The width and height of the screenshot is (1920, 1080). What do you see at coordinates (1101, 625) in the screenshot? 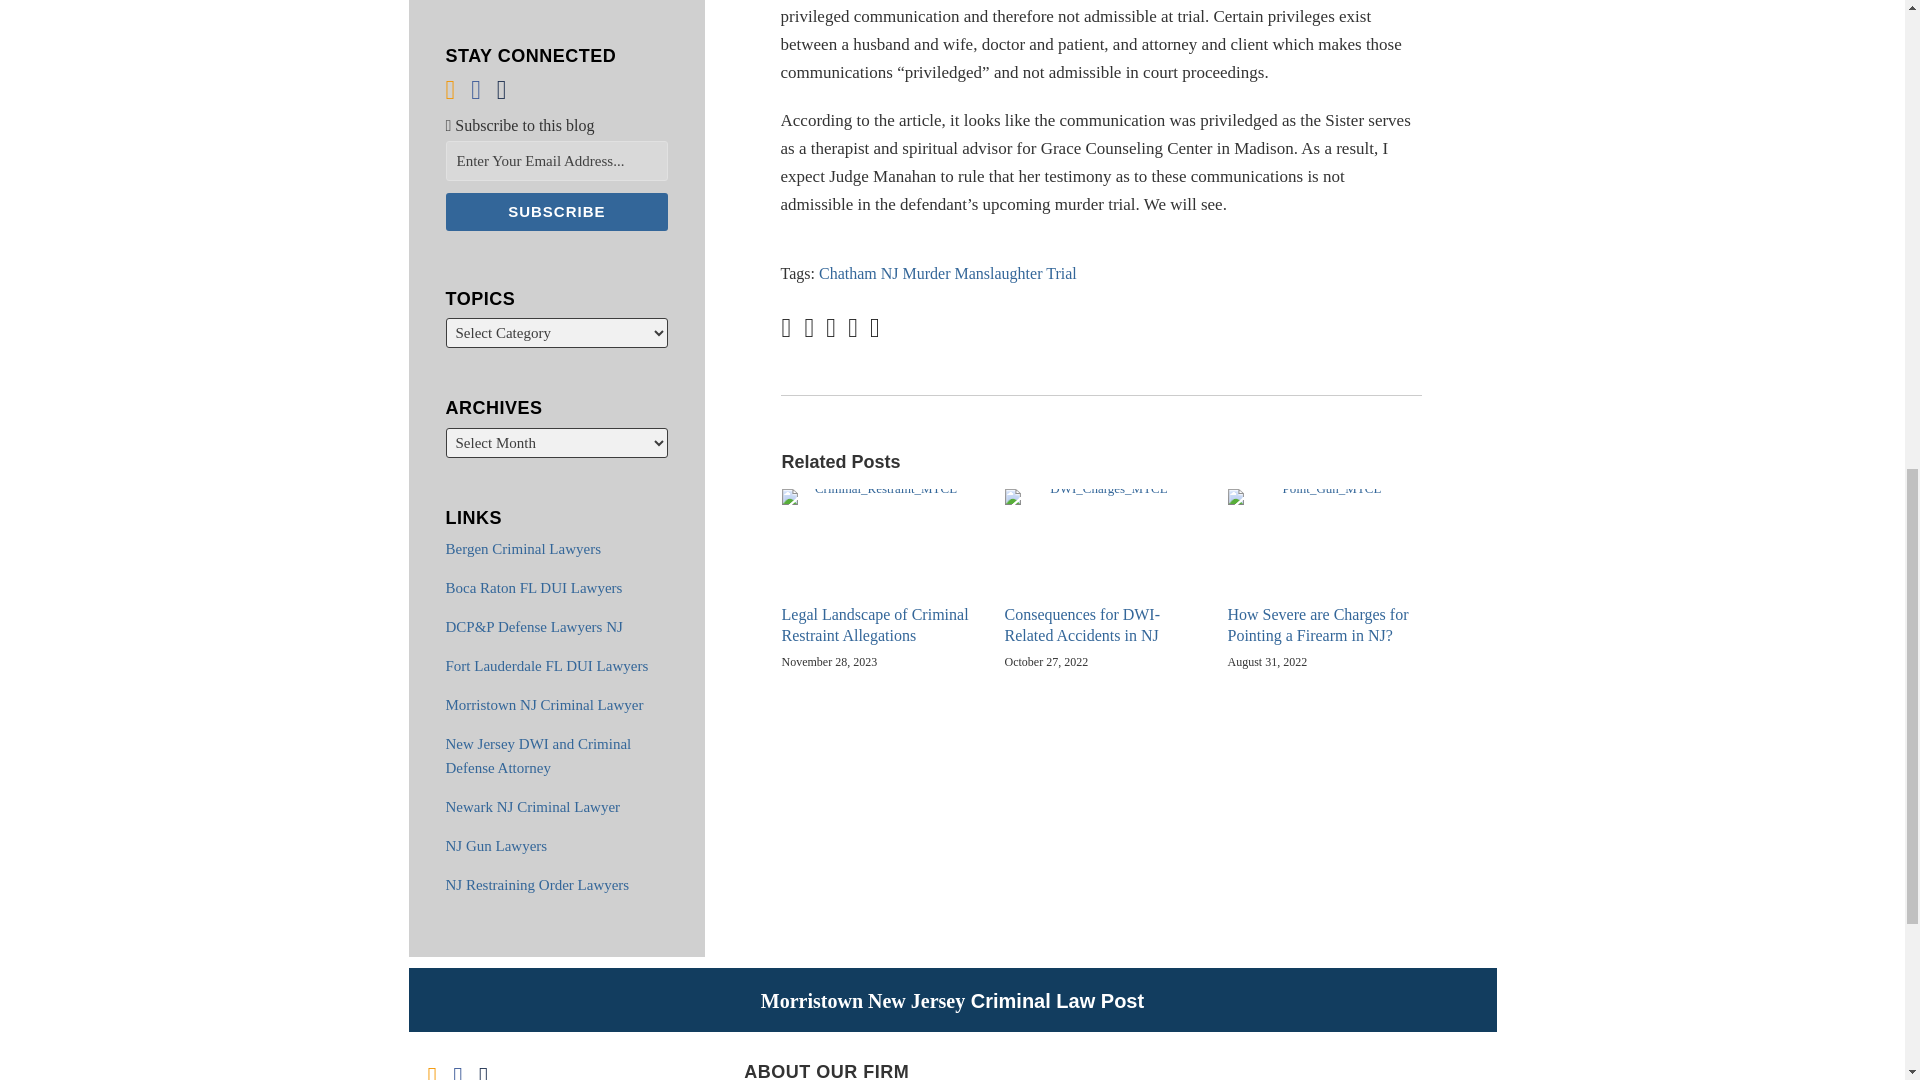
I see `Consequences for DWI-Related Accidents in NJ` at bounding box center [1101, 625].